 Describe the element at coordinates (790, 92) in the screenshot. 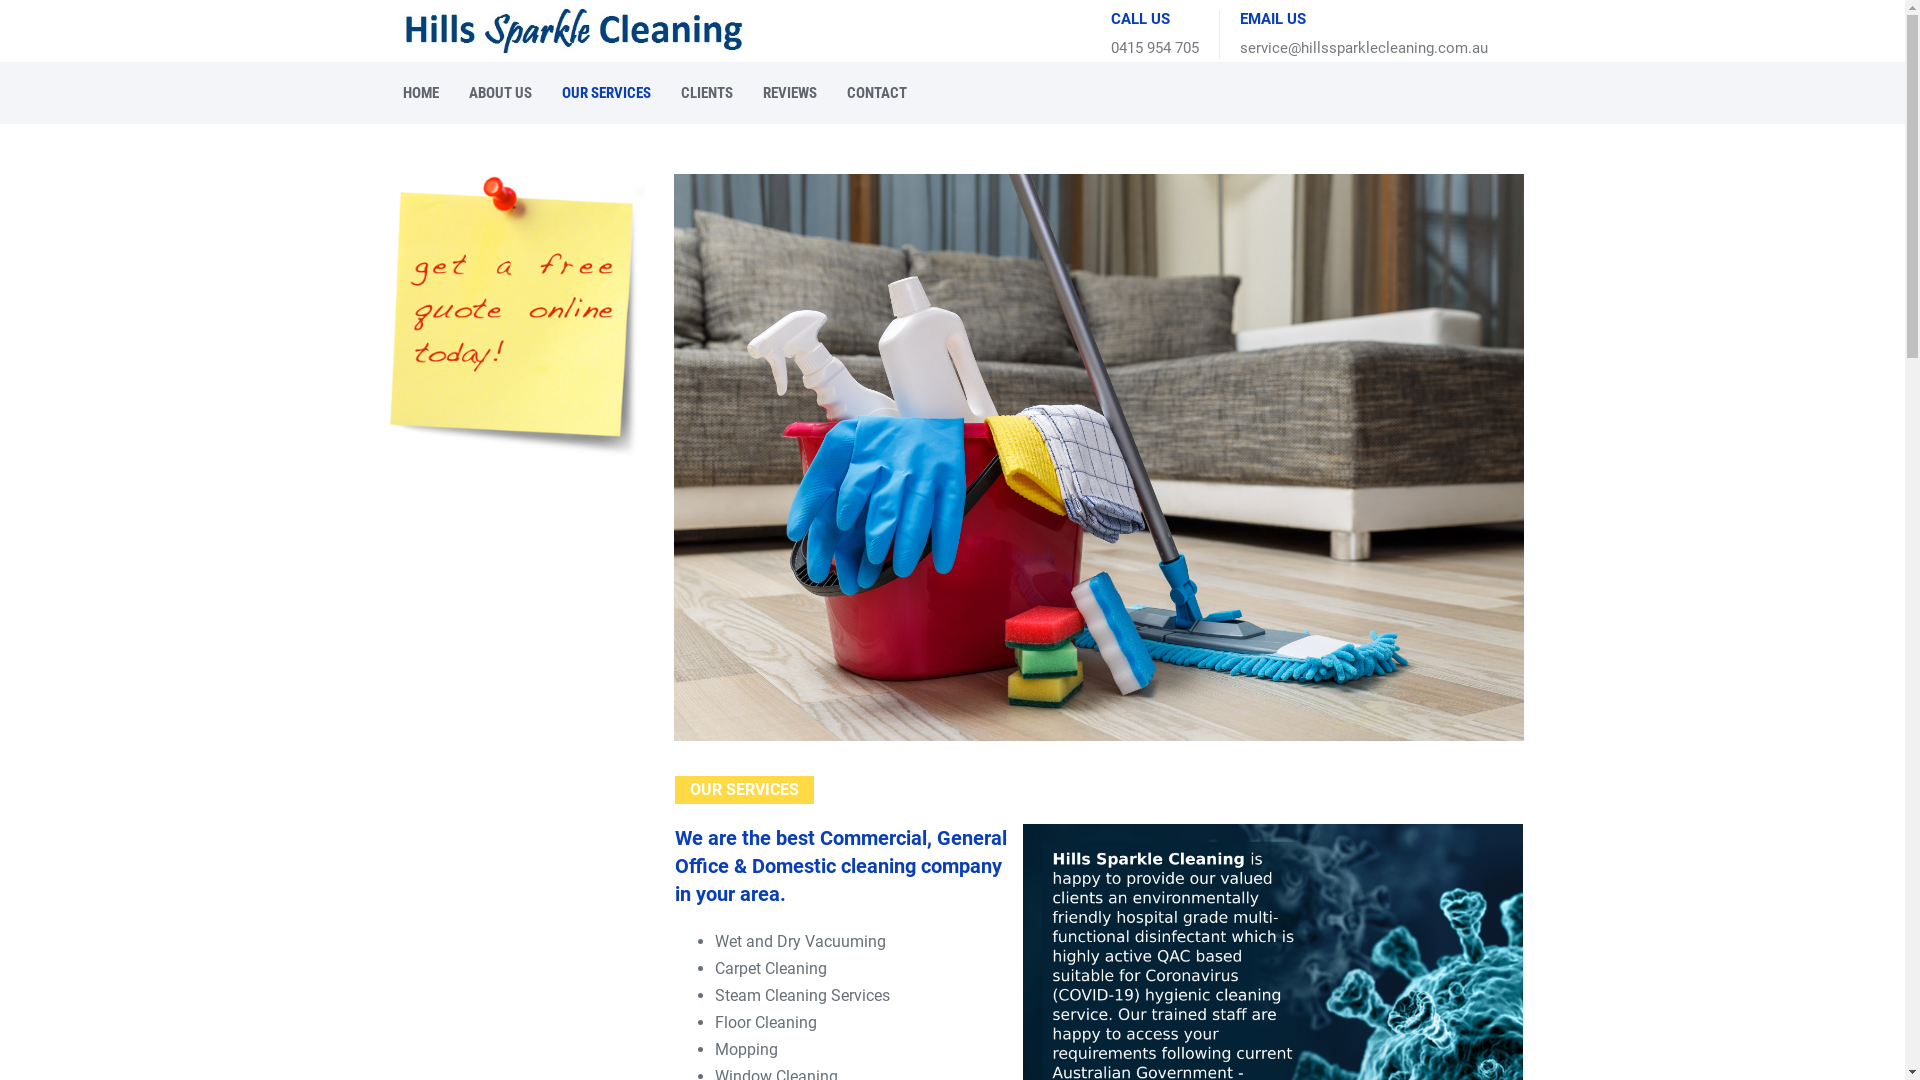

I see `REVIEWS` at that location.